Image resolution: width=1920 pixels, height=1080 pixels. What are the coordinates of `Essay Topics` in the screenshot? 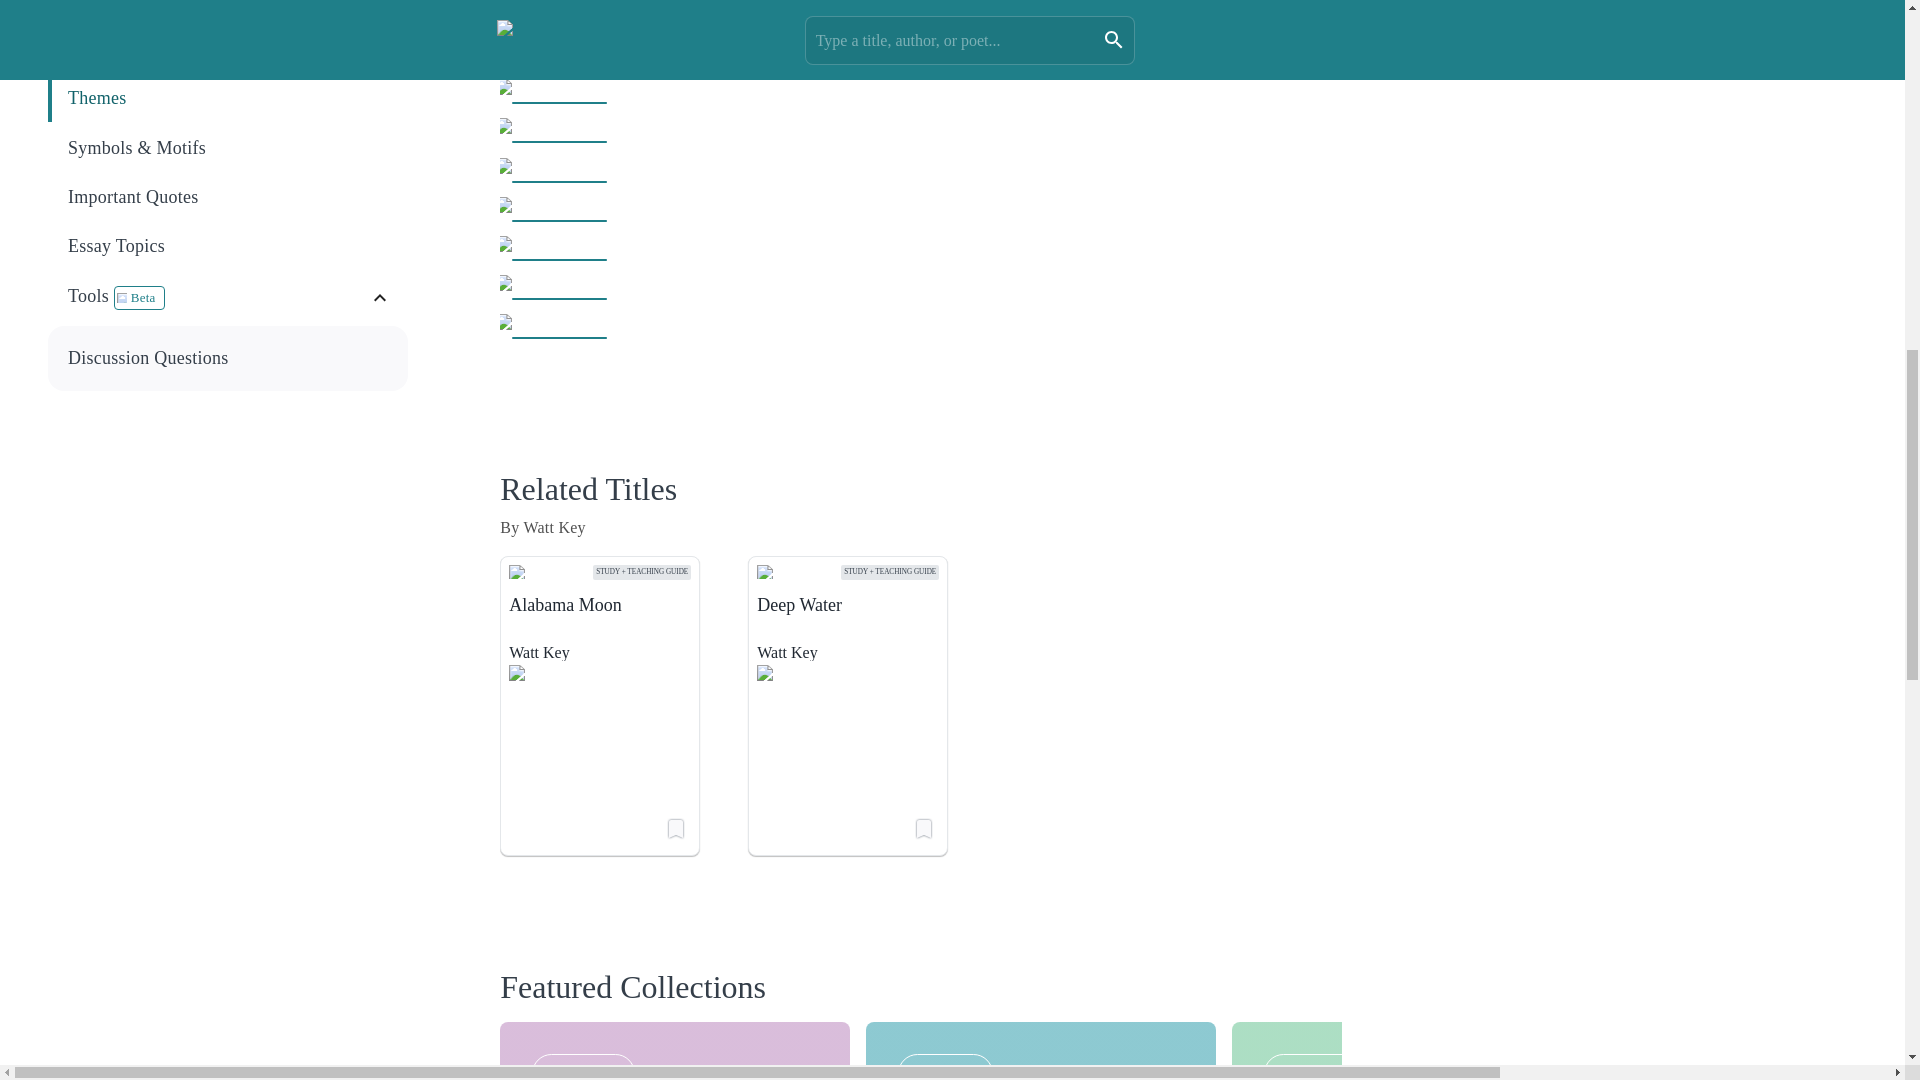 It's located at (228, 246).